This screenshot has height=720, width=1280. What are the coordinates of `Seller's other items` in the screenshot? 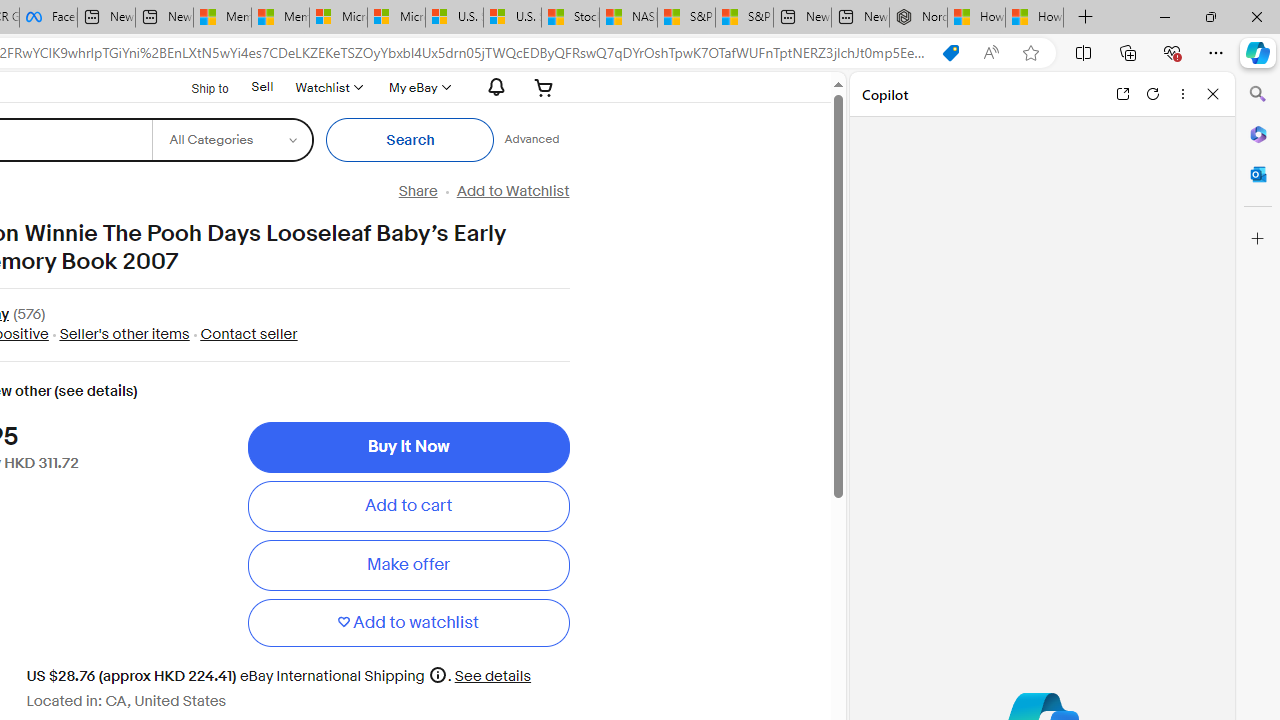 It's located at (124, 334).